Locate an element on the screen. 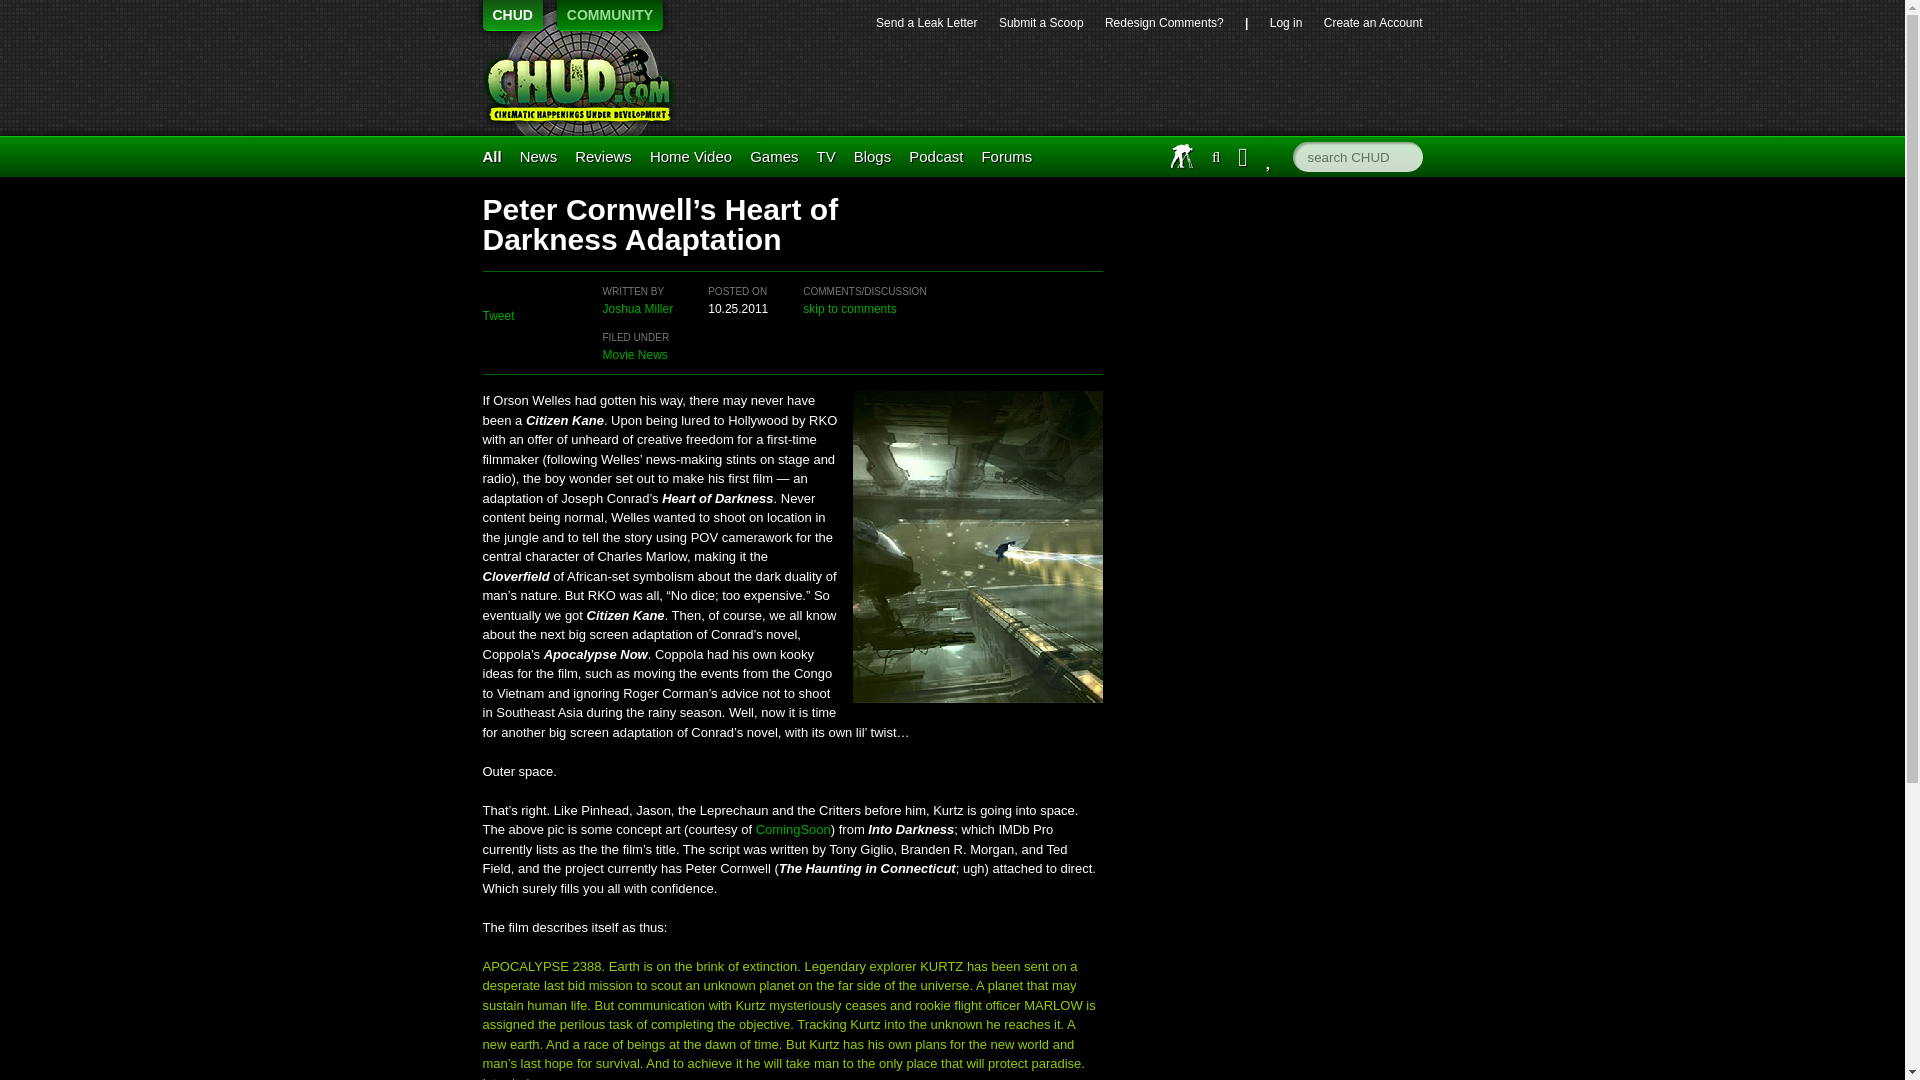 The height and width of the screenshot is (1080, 1920). International Academy of Film and Television is located at coordinates (1182, 156).